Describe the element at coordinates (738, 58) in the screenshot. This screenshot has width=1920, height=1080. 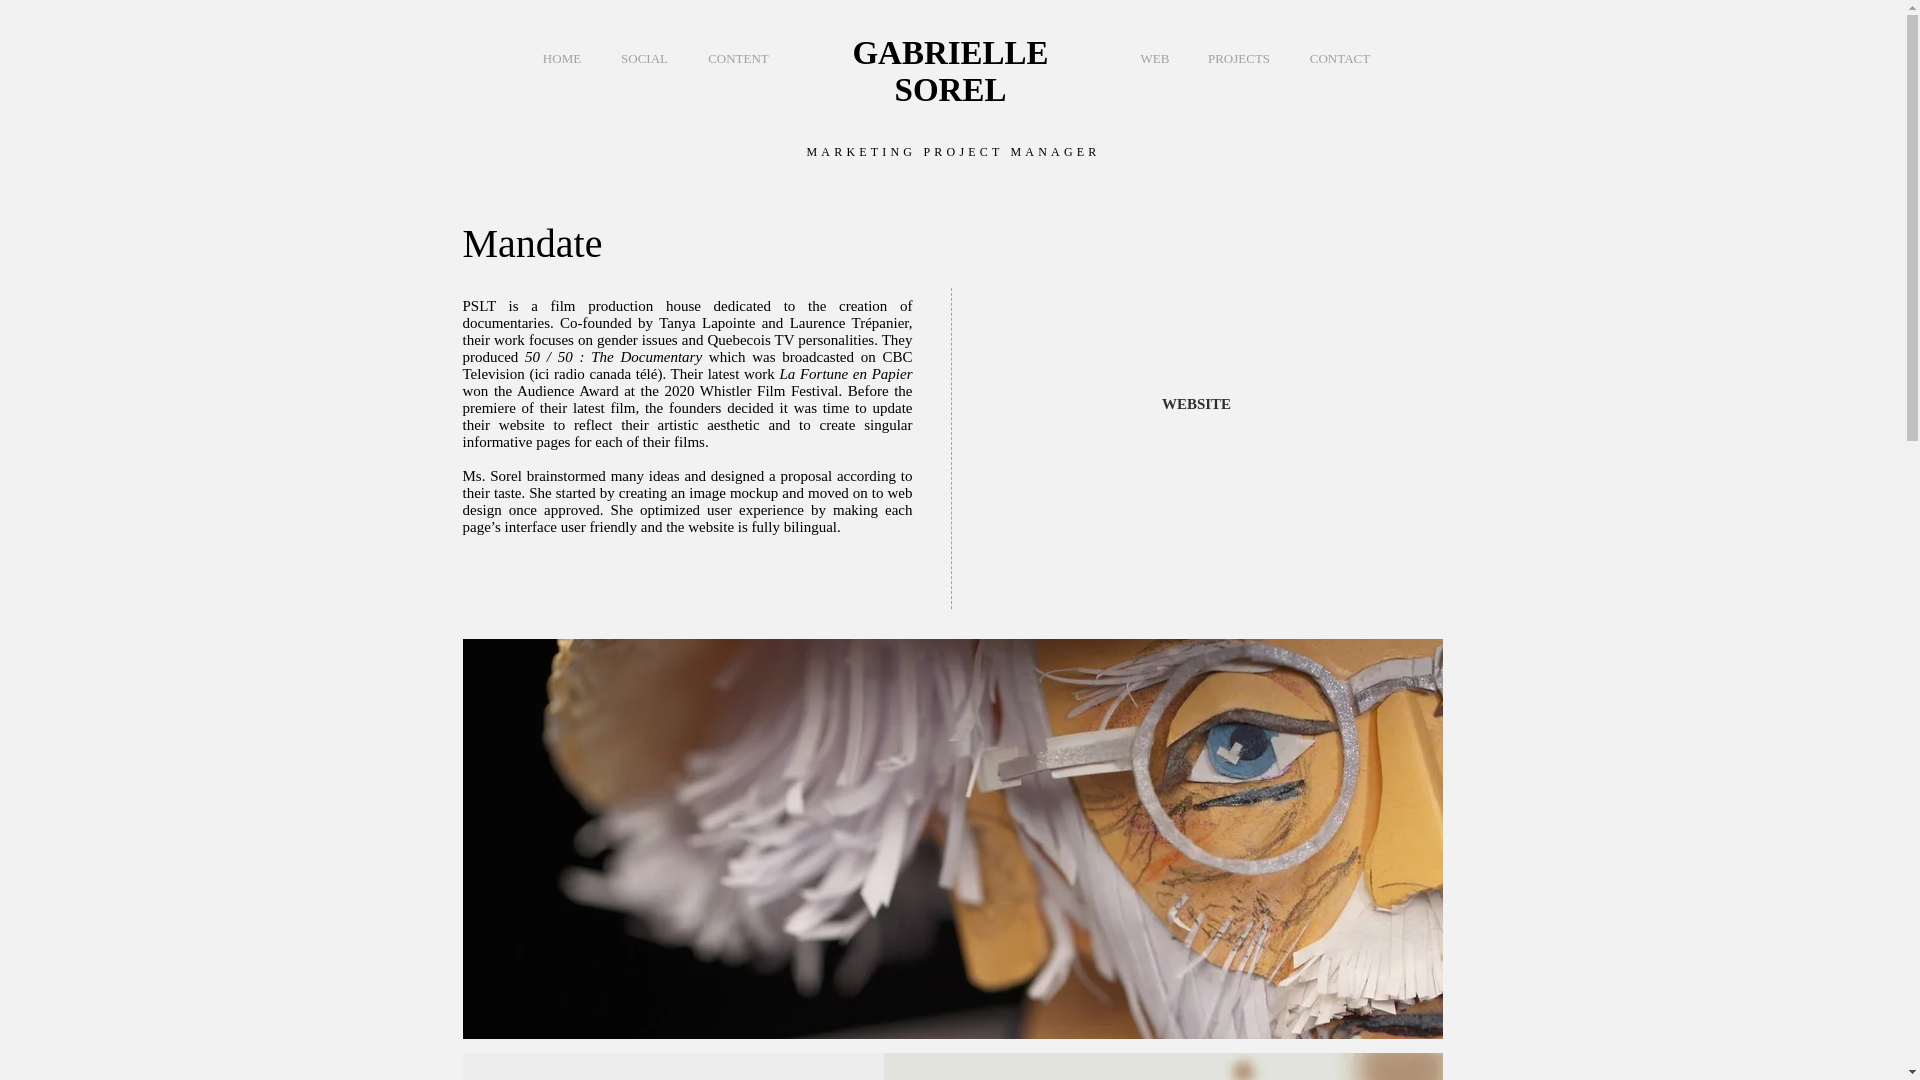
I see `CONTENT` at that location.